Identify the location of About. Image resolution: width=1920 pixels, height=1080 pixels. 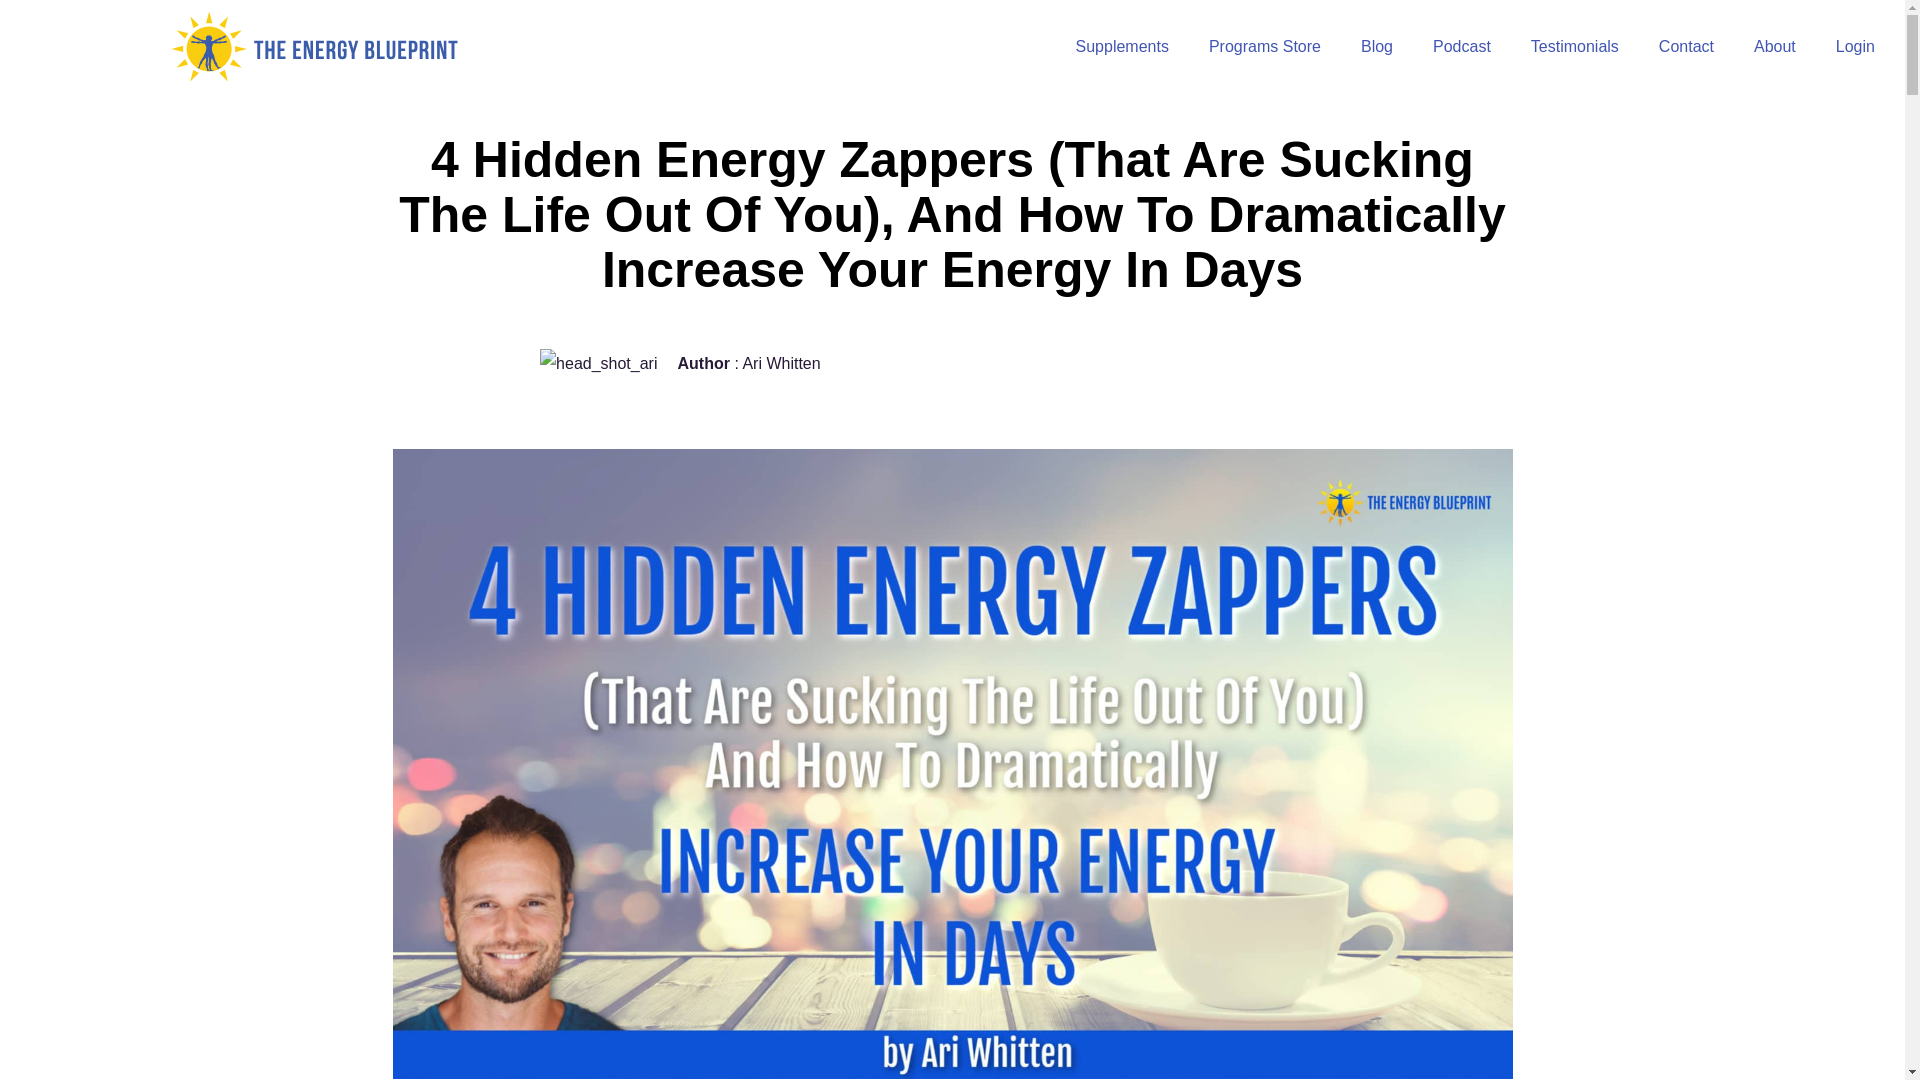
(1774, 46).